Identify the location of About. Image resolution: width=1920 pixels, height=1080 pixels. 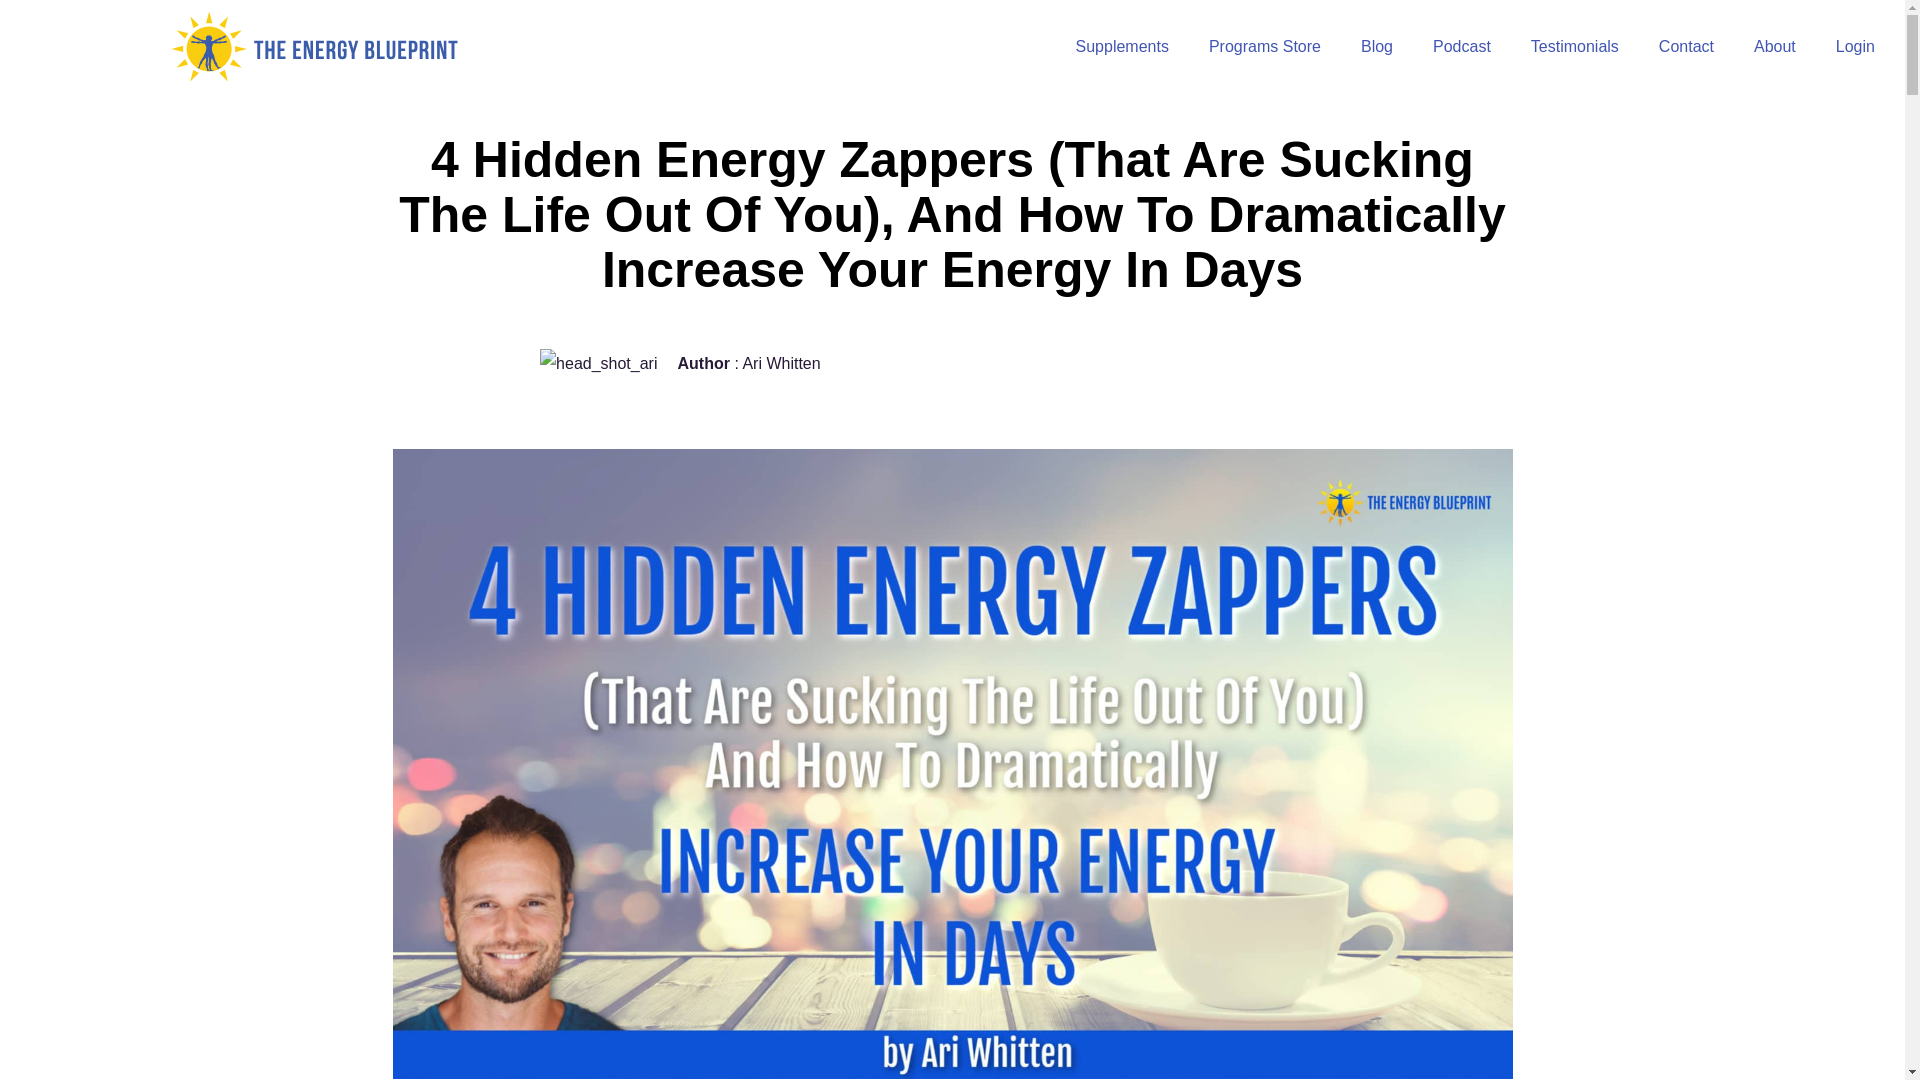
(1774, 46).